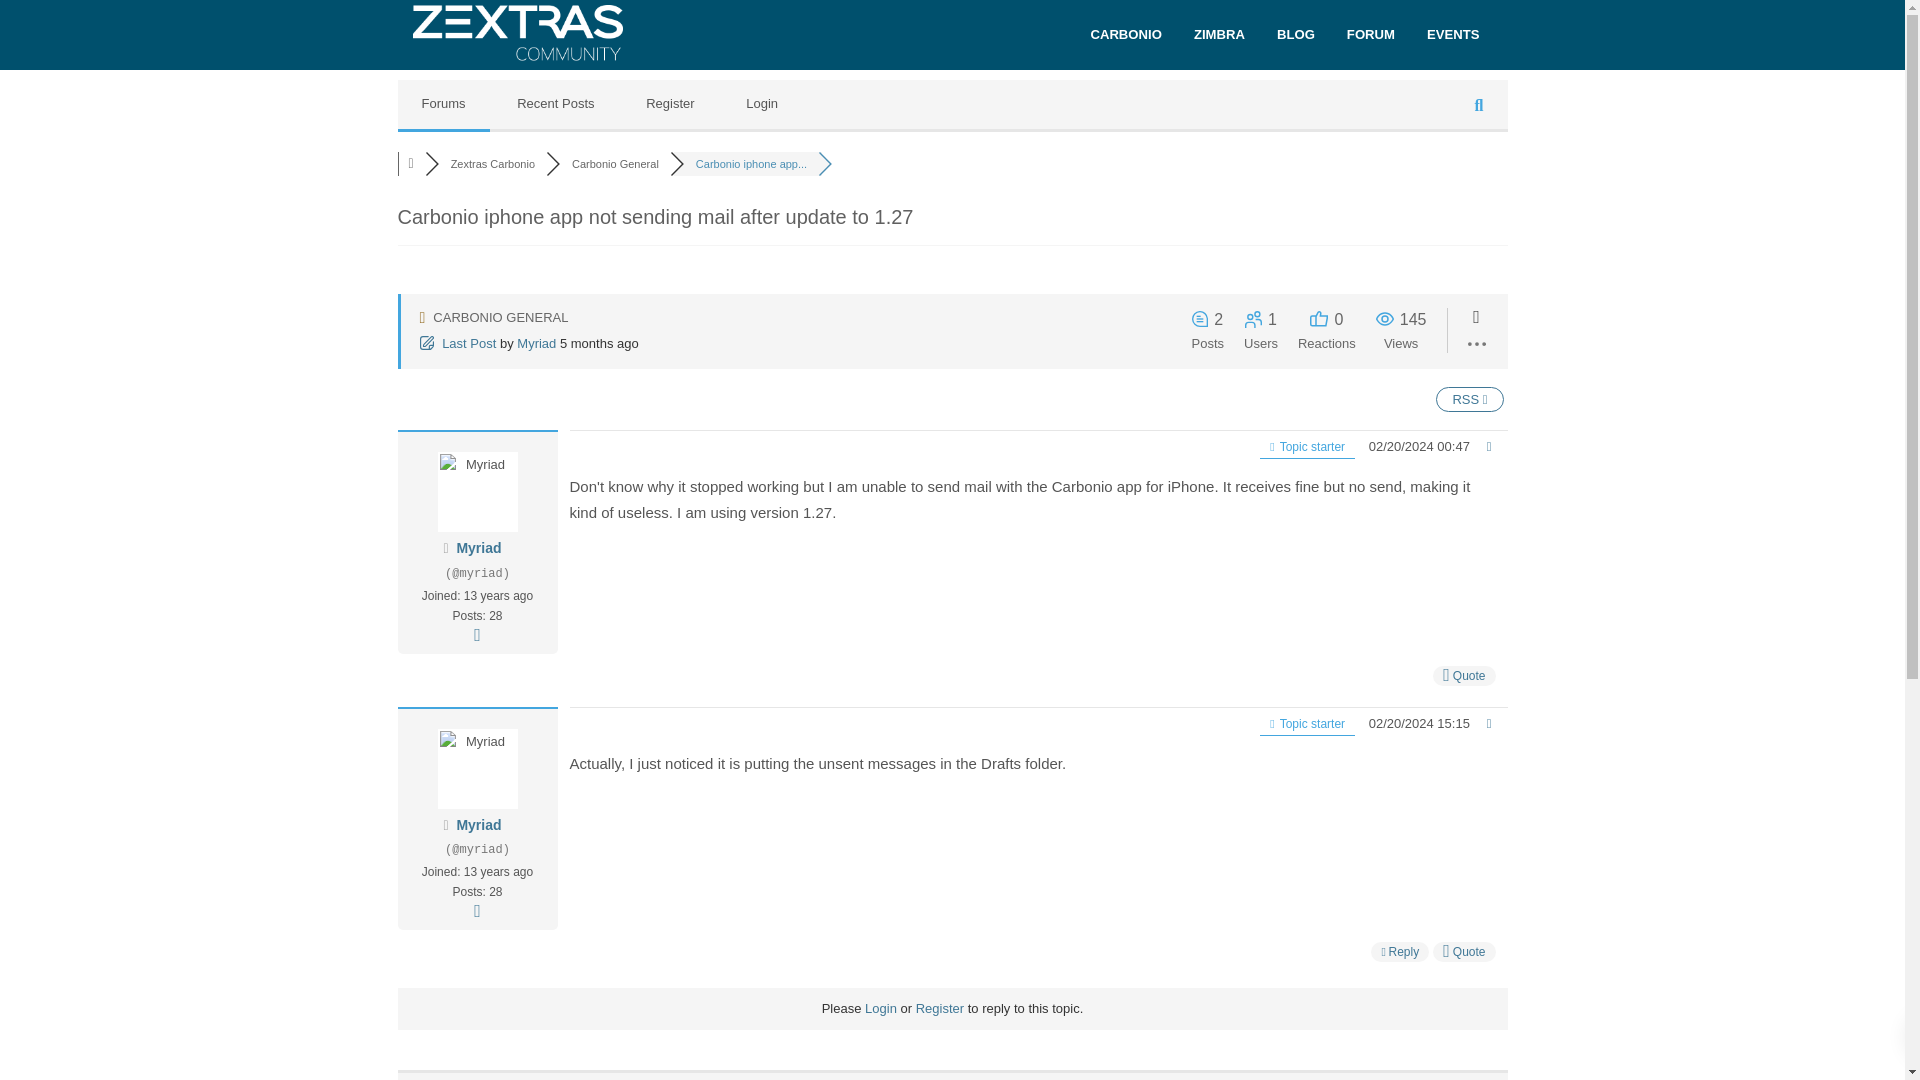 The image size is (1920, 1080). I want to click on Zextras Carbonio, so click(493, 163).